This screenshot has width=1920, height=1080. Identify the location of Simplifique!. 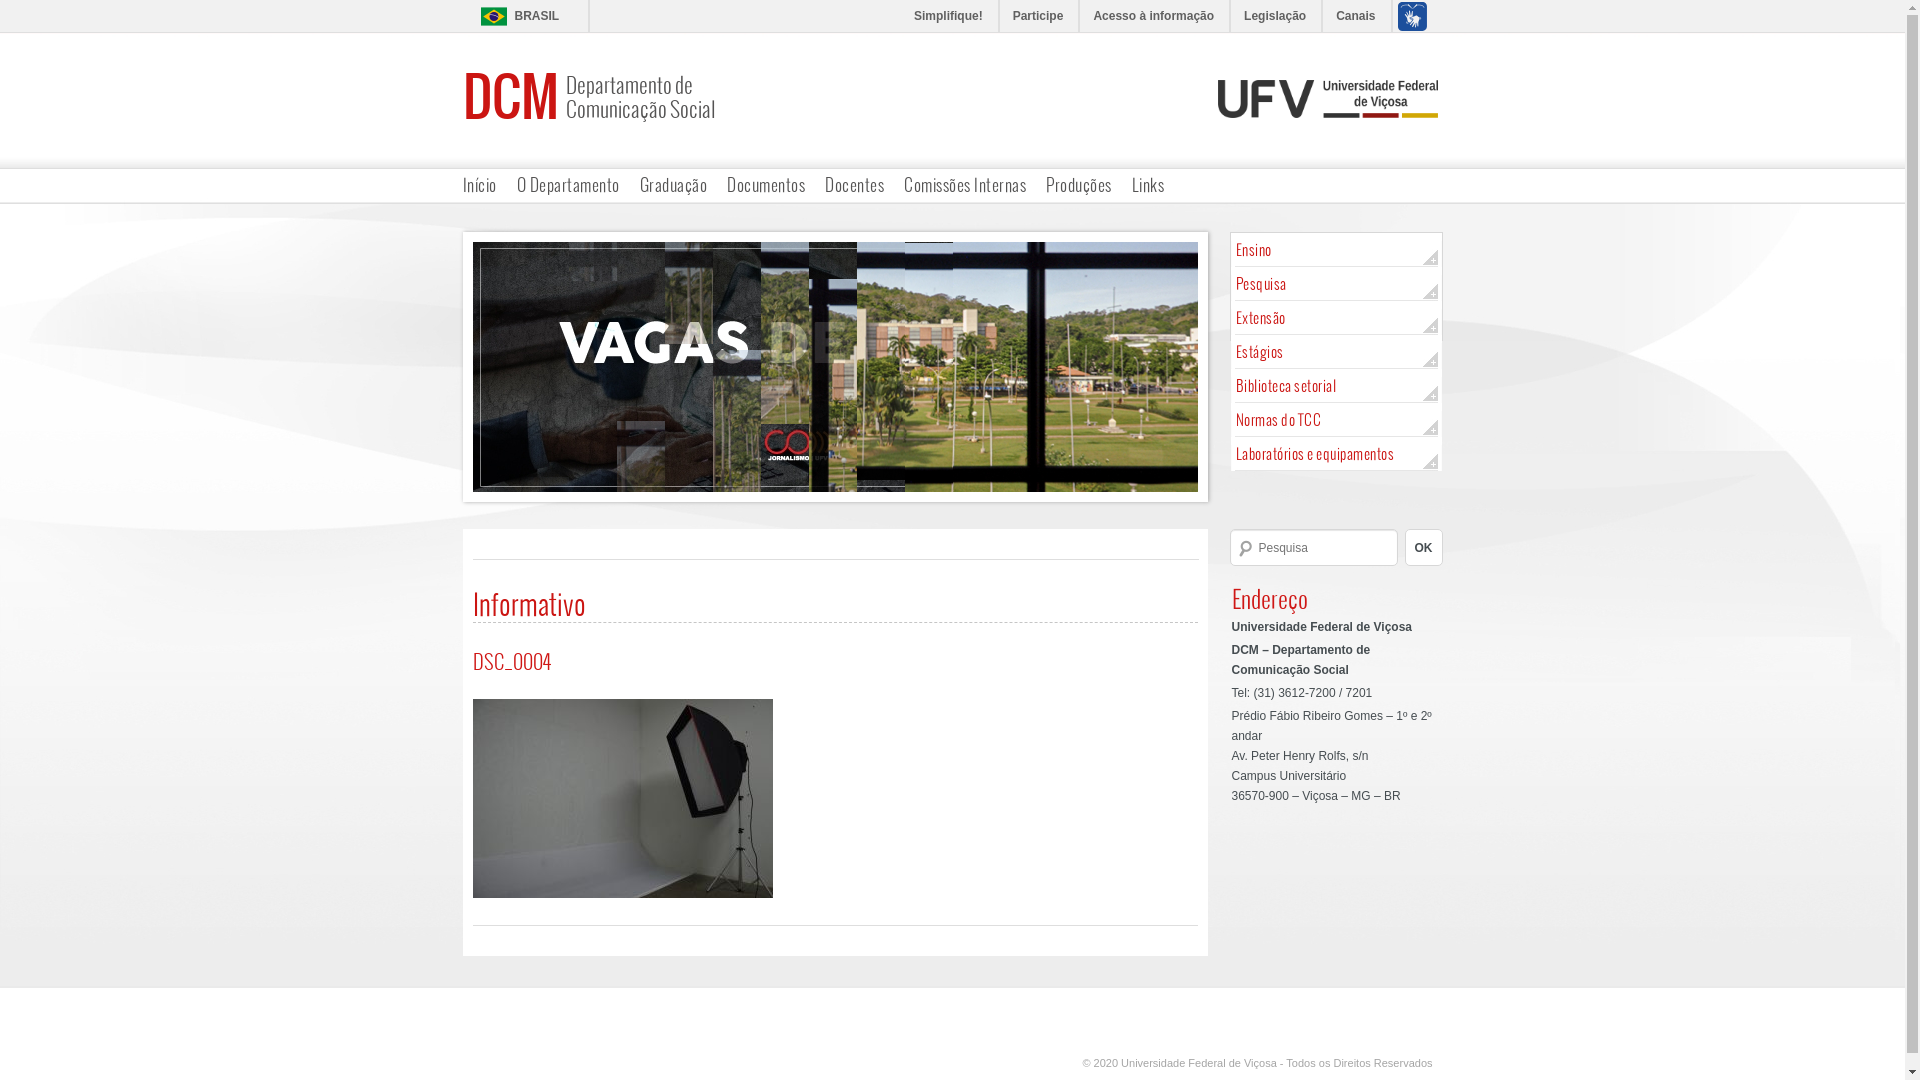
(950, 16).